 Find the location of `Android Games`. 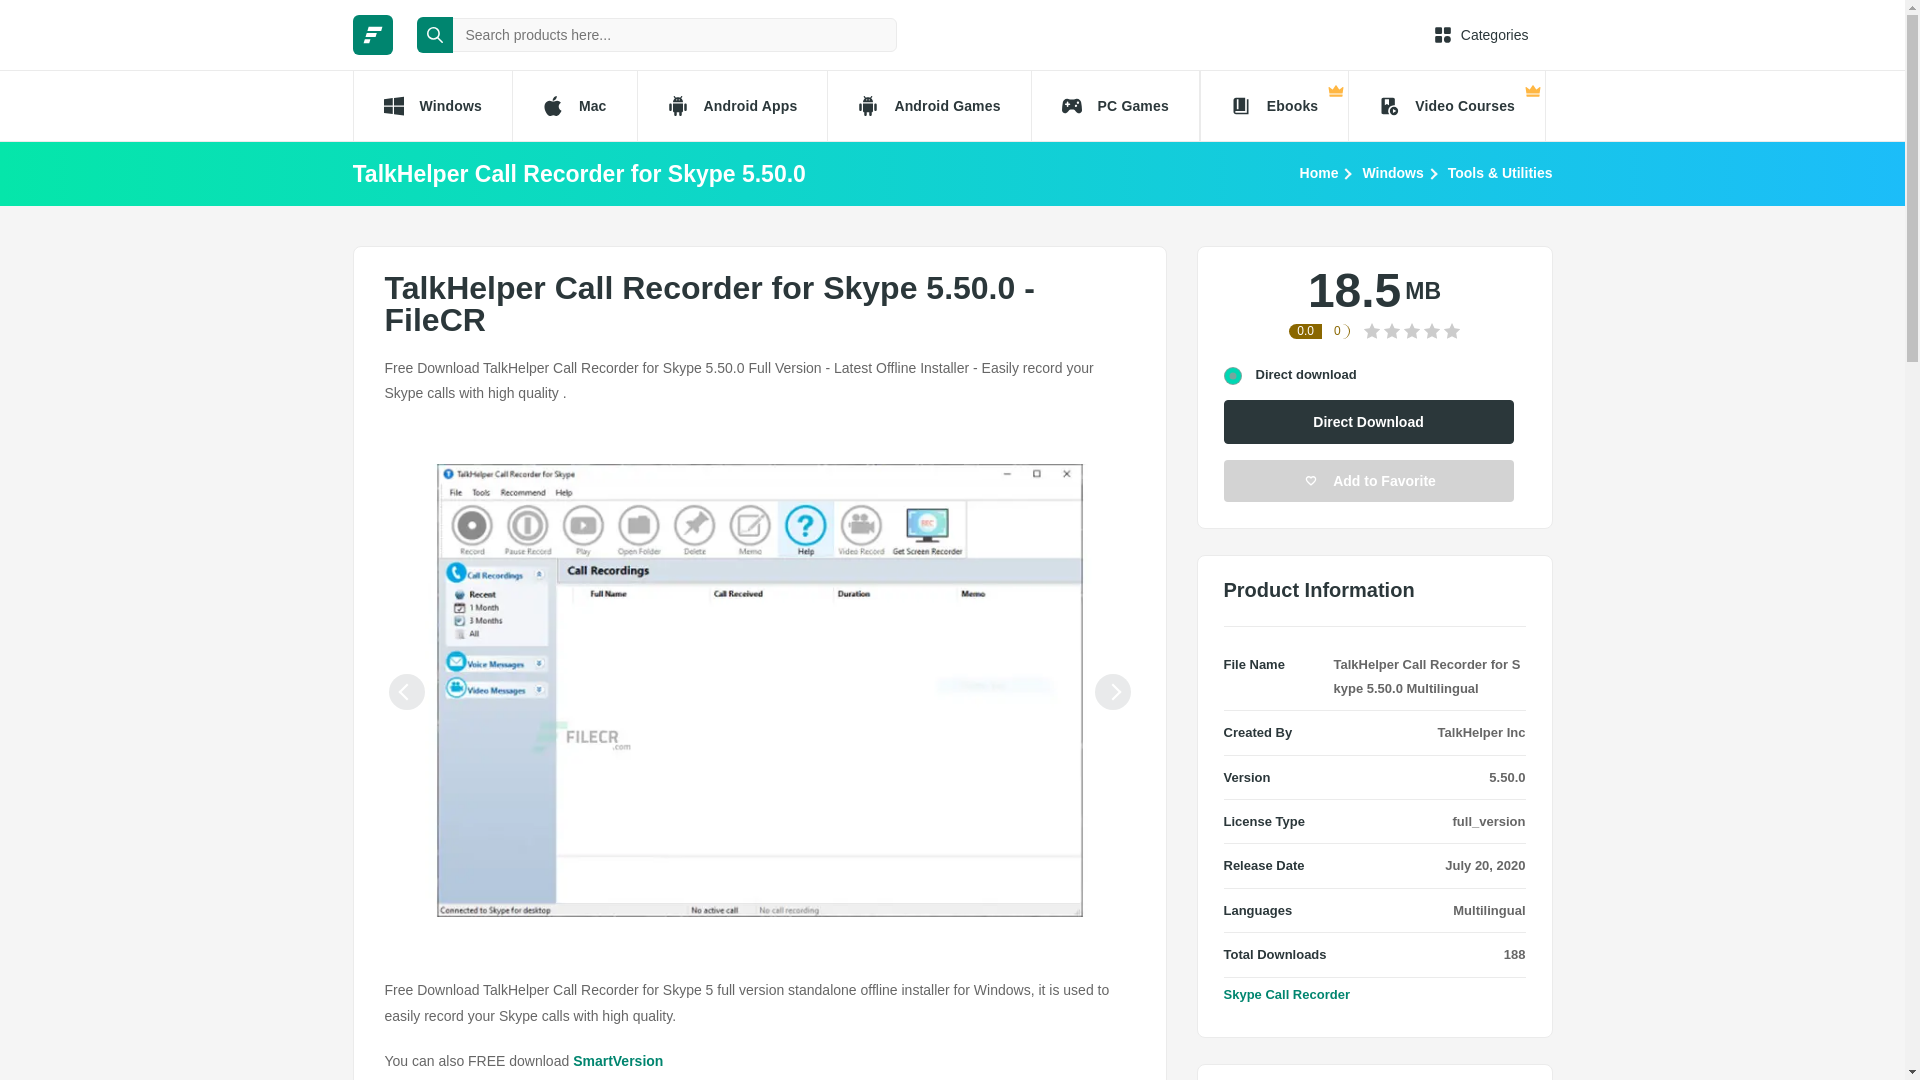

Android Games is located at coordinates (928, 106).